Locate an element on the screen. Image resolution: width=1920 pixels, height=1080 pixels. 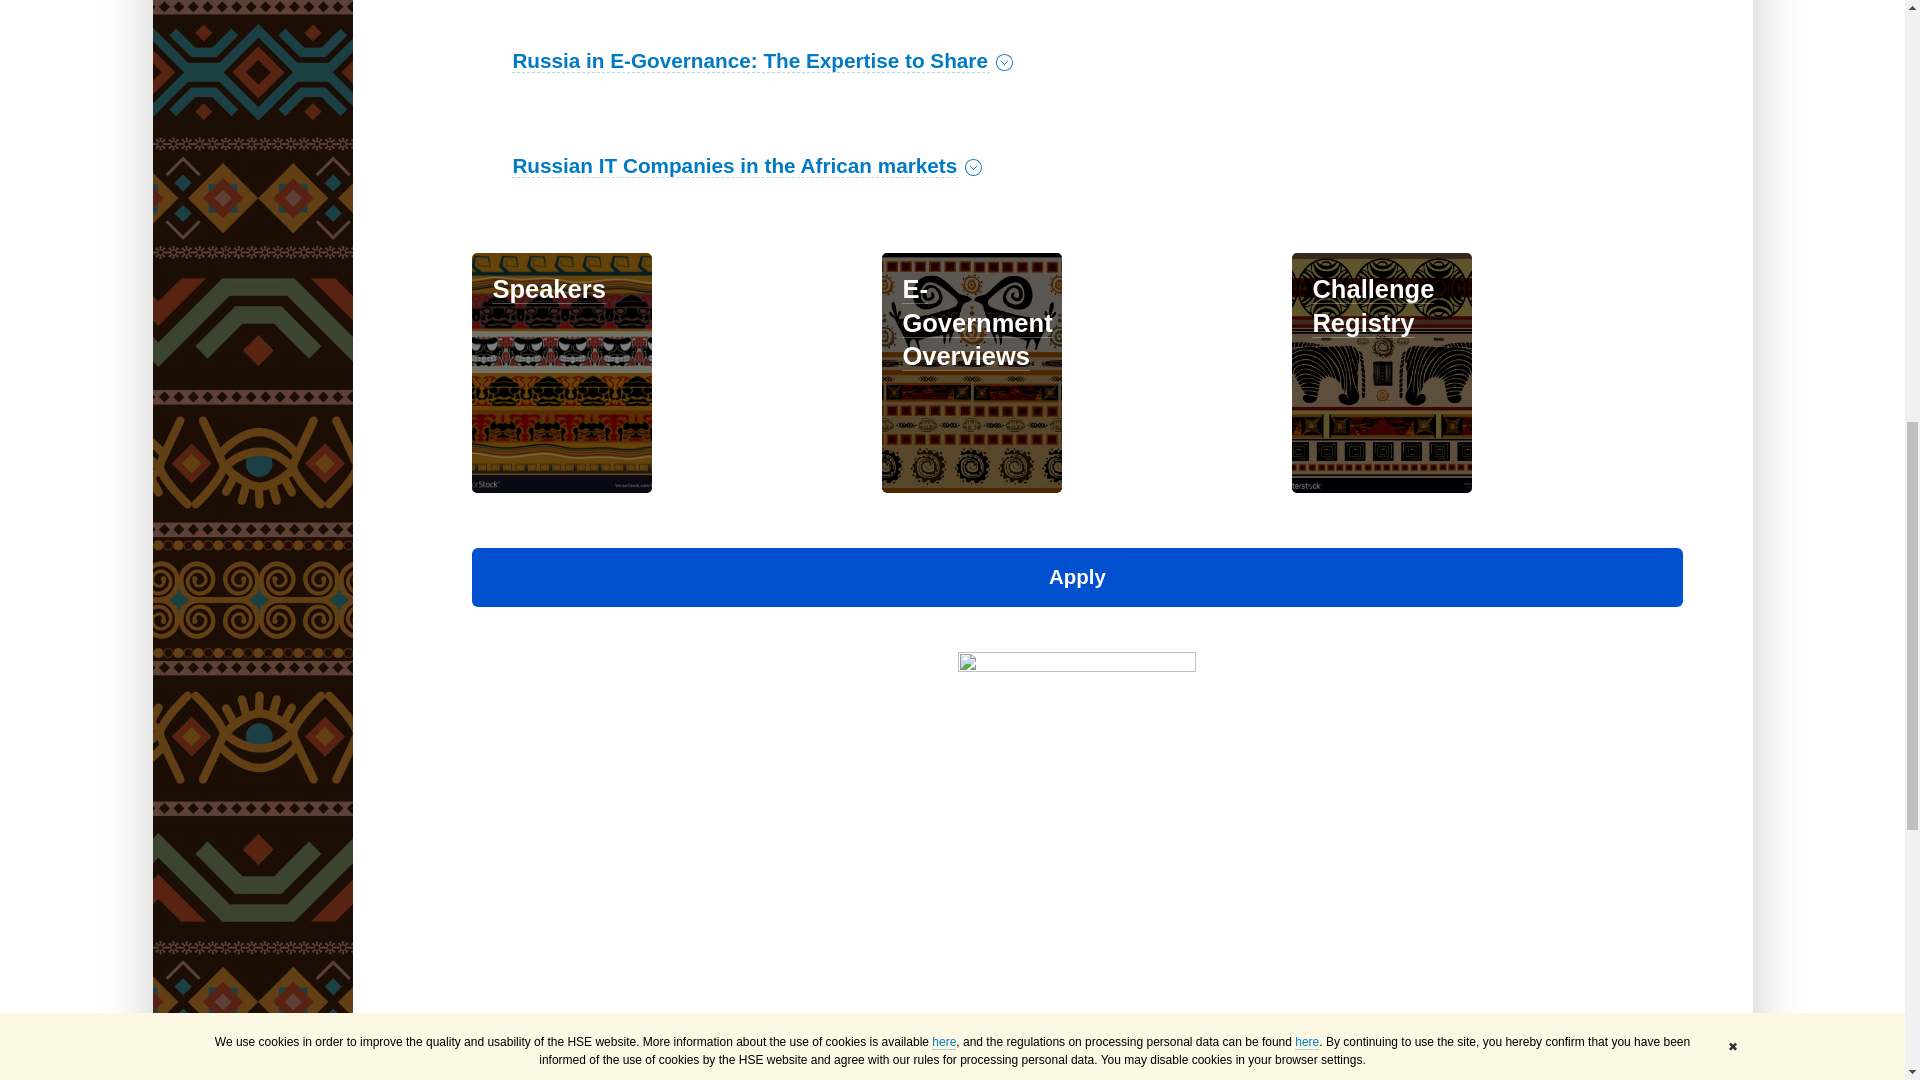
WhatsApp is located at coordinates (540, 1034).